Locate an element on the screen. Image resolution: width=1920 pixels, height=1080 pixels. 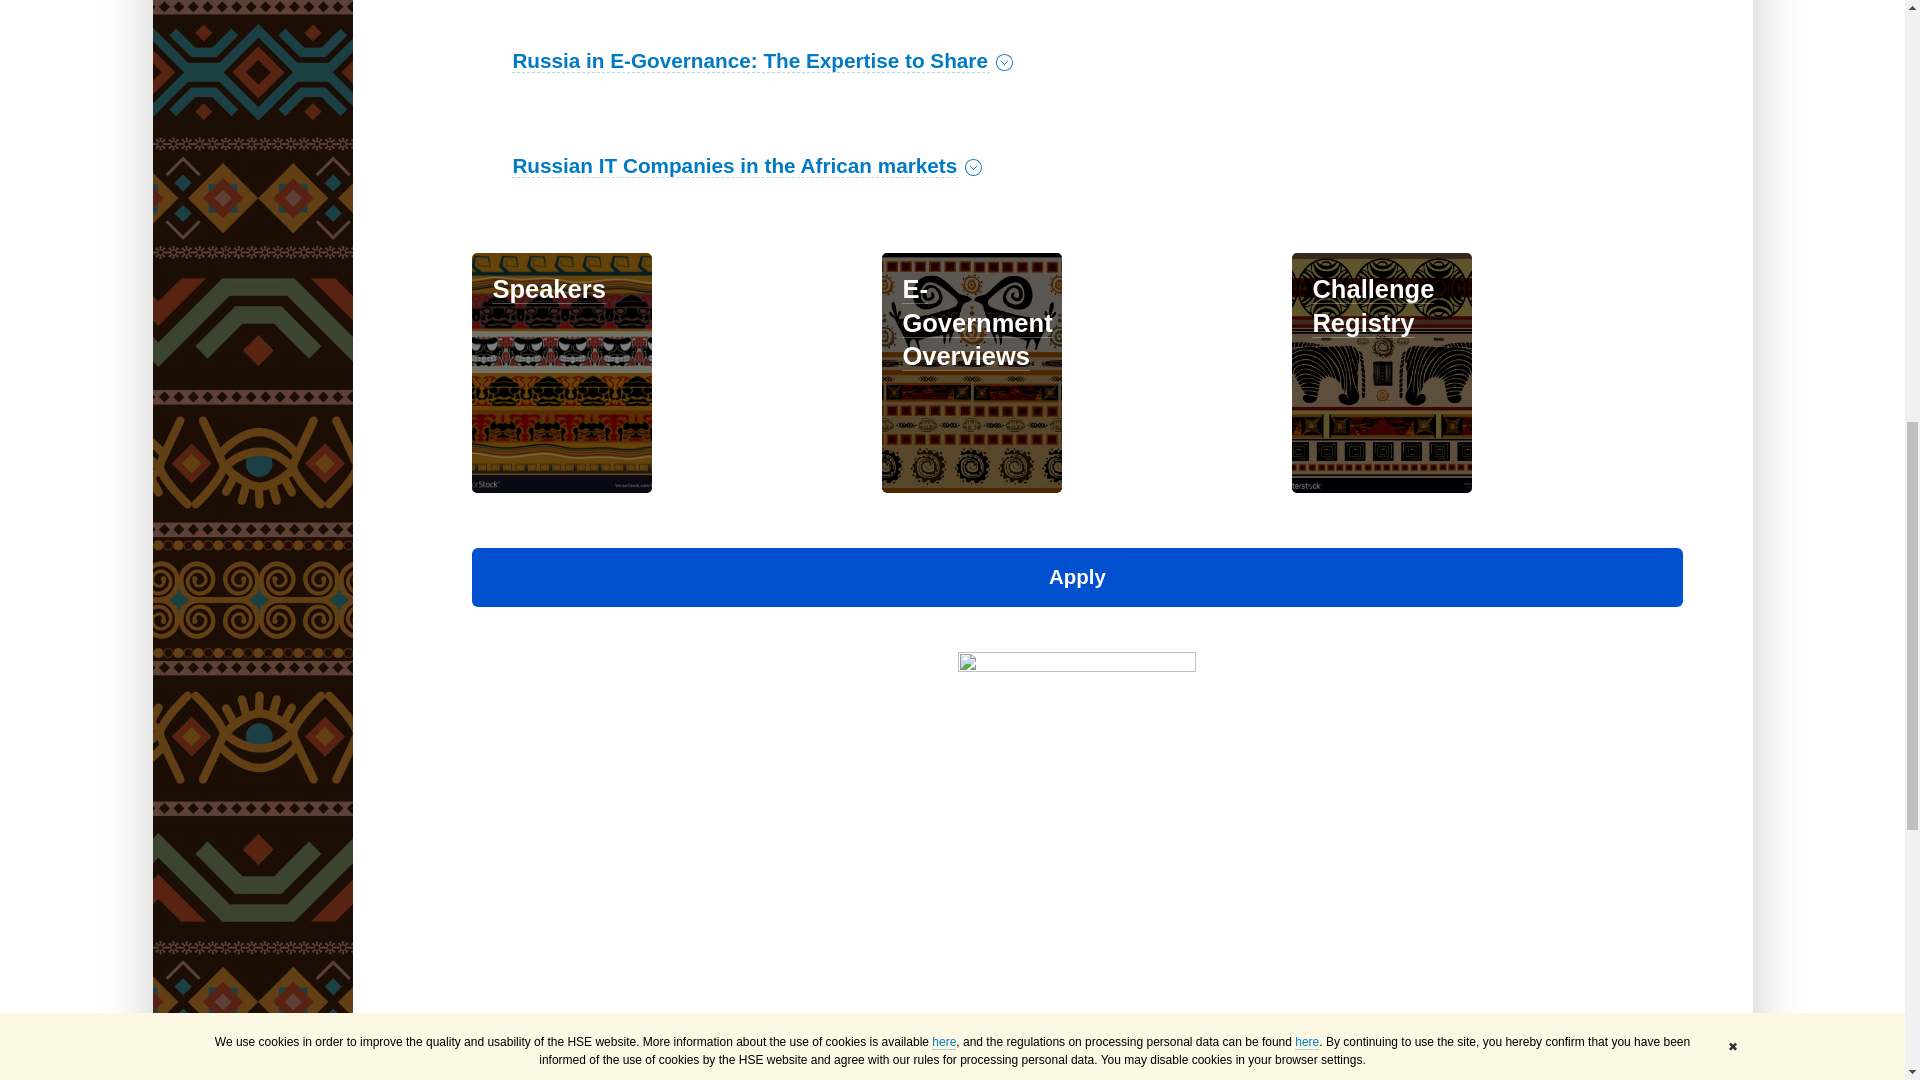
WhatsApp is located at coordinates (540, 1034).